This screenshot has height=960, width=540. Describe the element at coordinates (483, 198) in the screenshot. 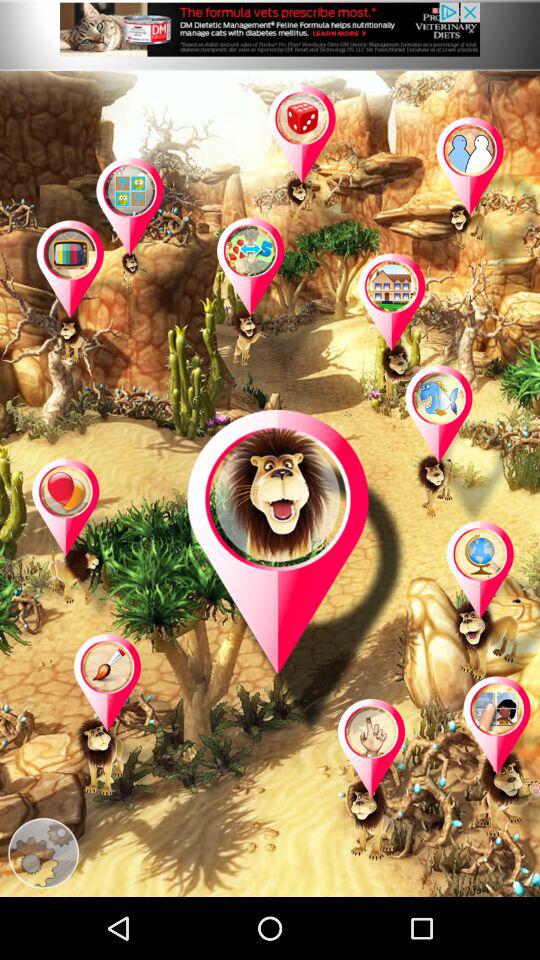

I see `games` at that location.